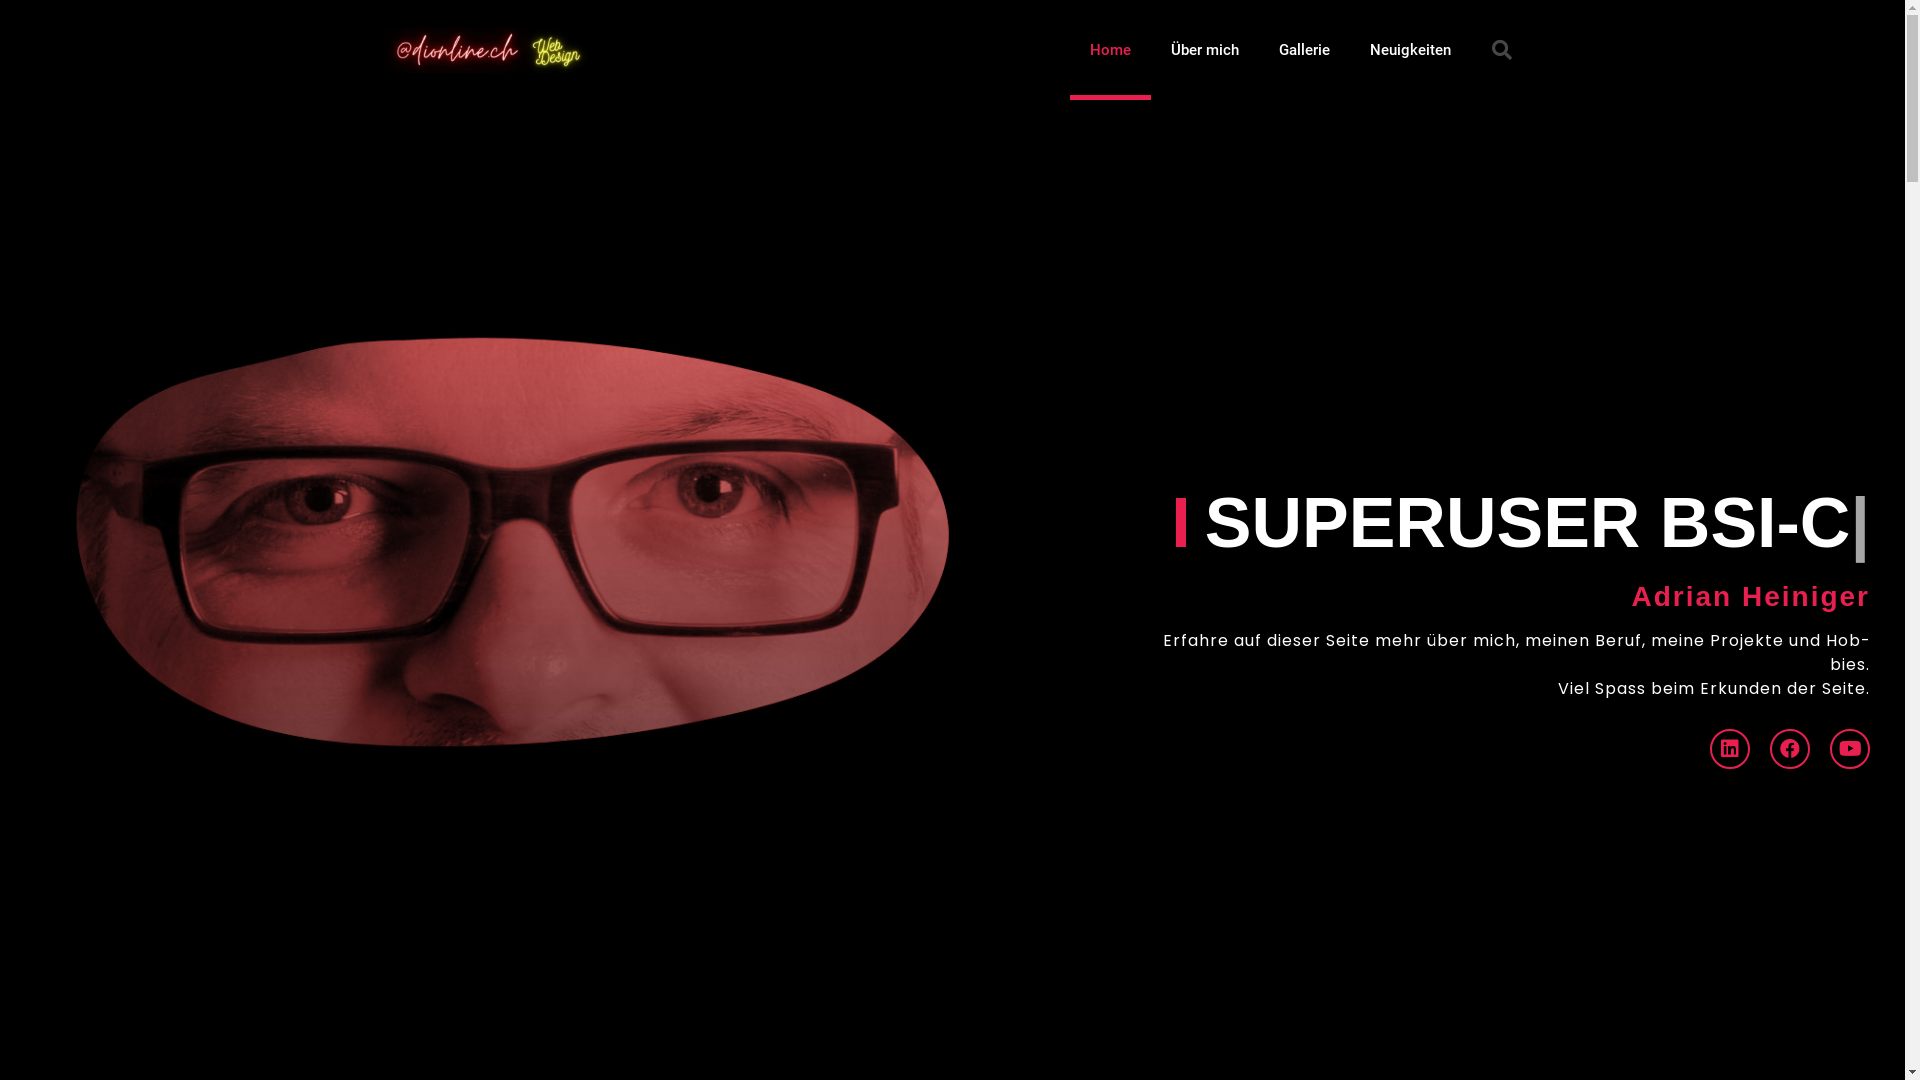 The height and width of the screenshot is (1080, 1920). Describe the element at coordinates (1110, 50) in the screenshot. I see `Home` at that location.